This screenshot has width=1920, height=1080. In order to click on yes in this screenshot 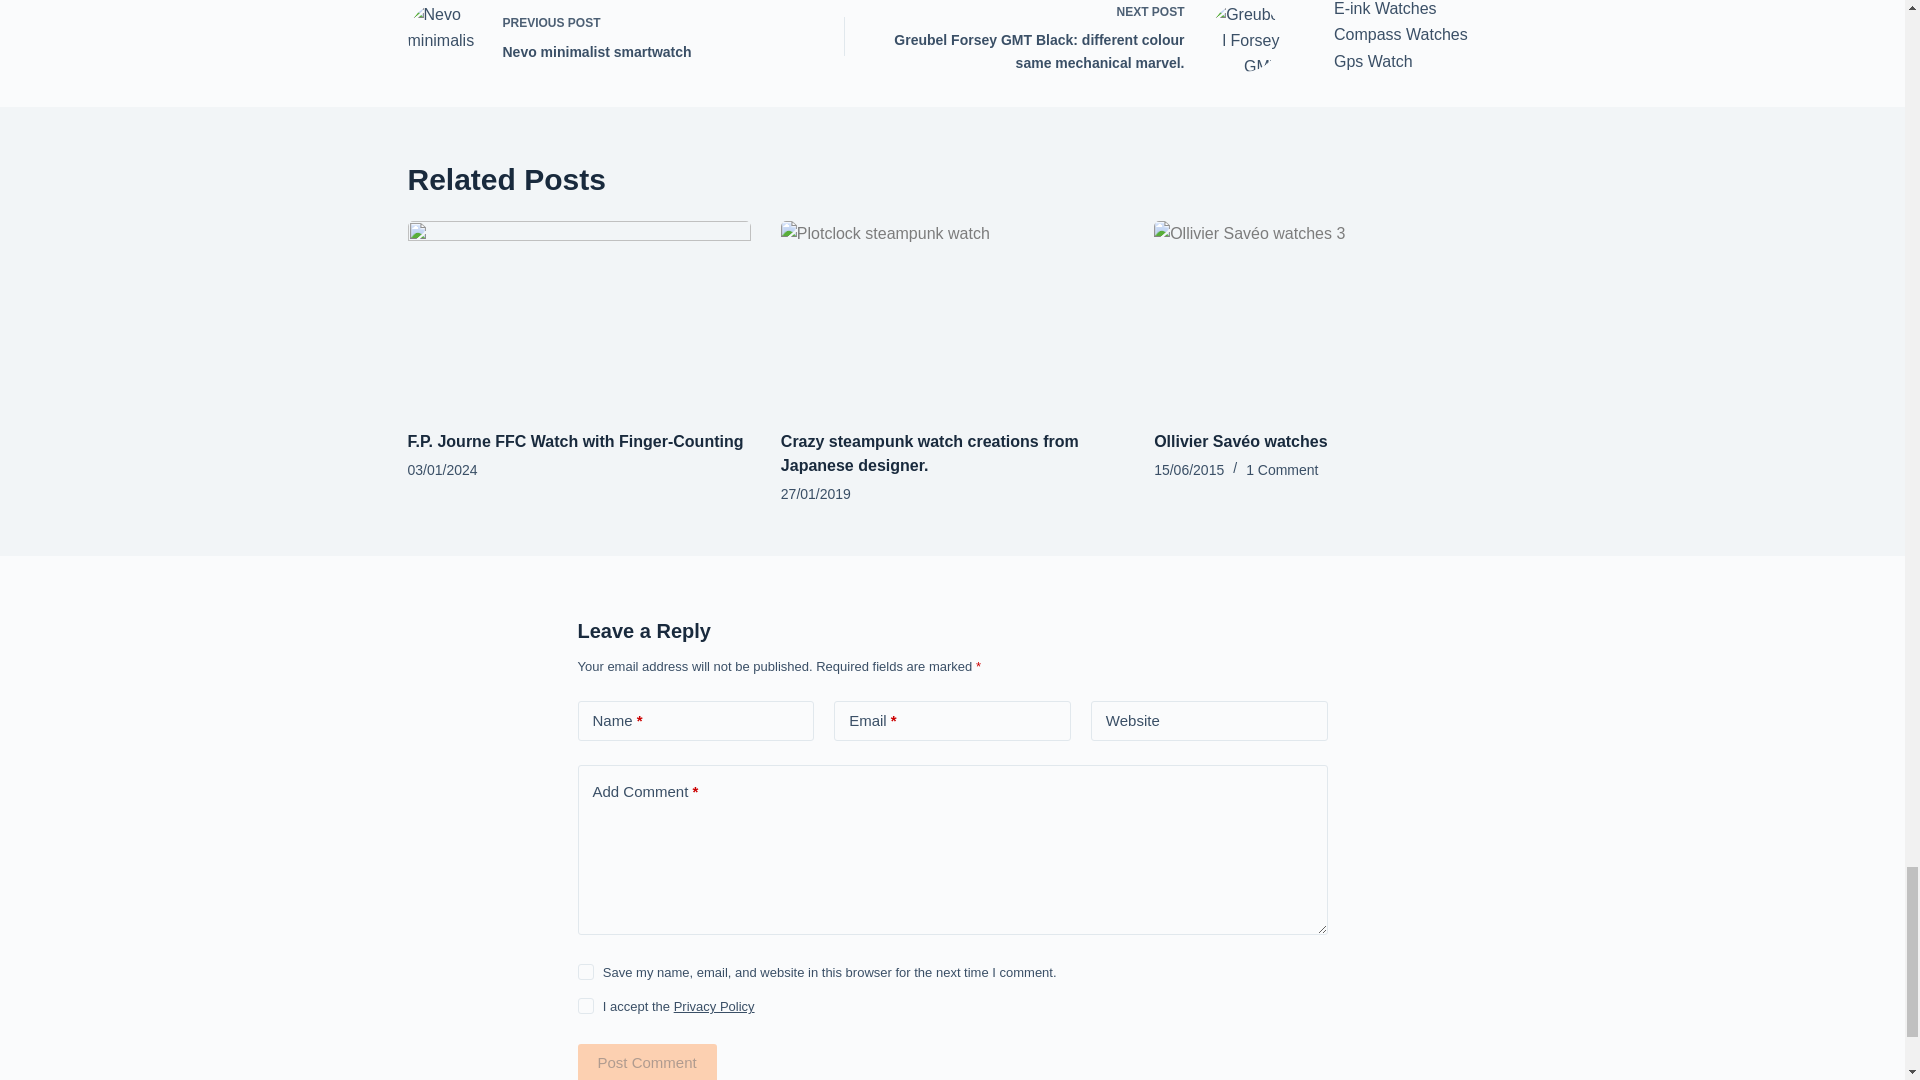, I will do `click(608, 38)`.